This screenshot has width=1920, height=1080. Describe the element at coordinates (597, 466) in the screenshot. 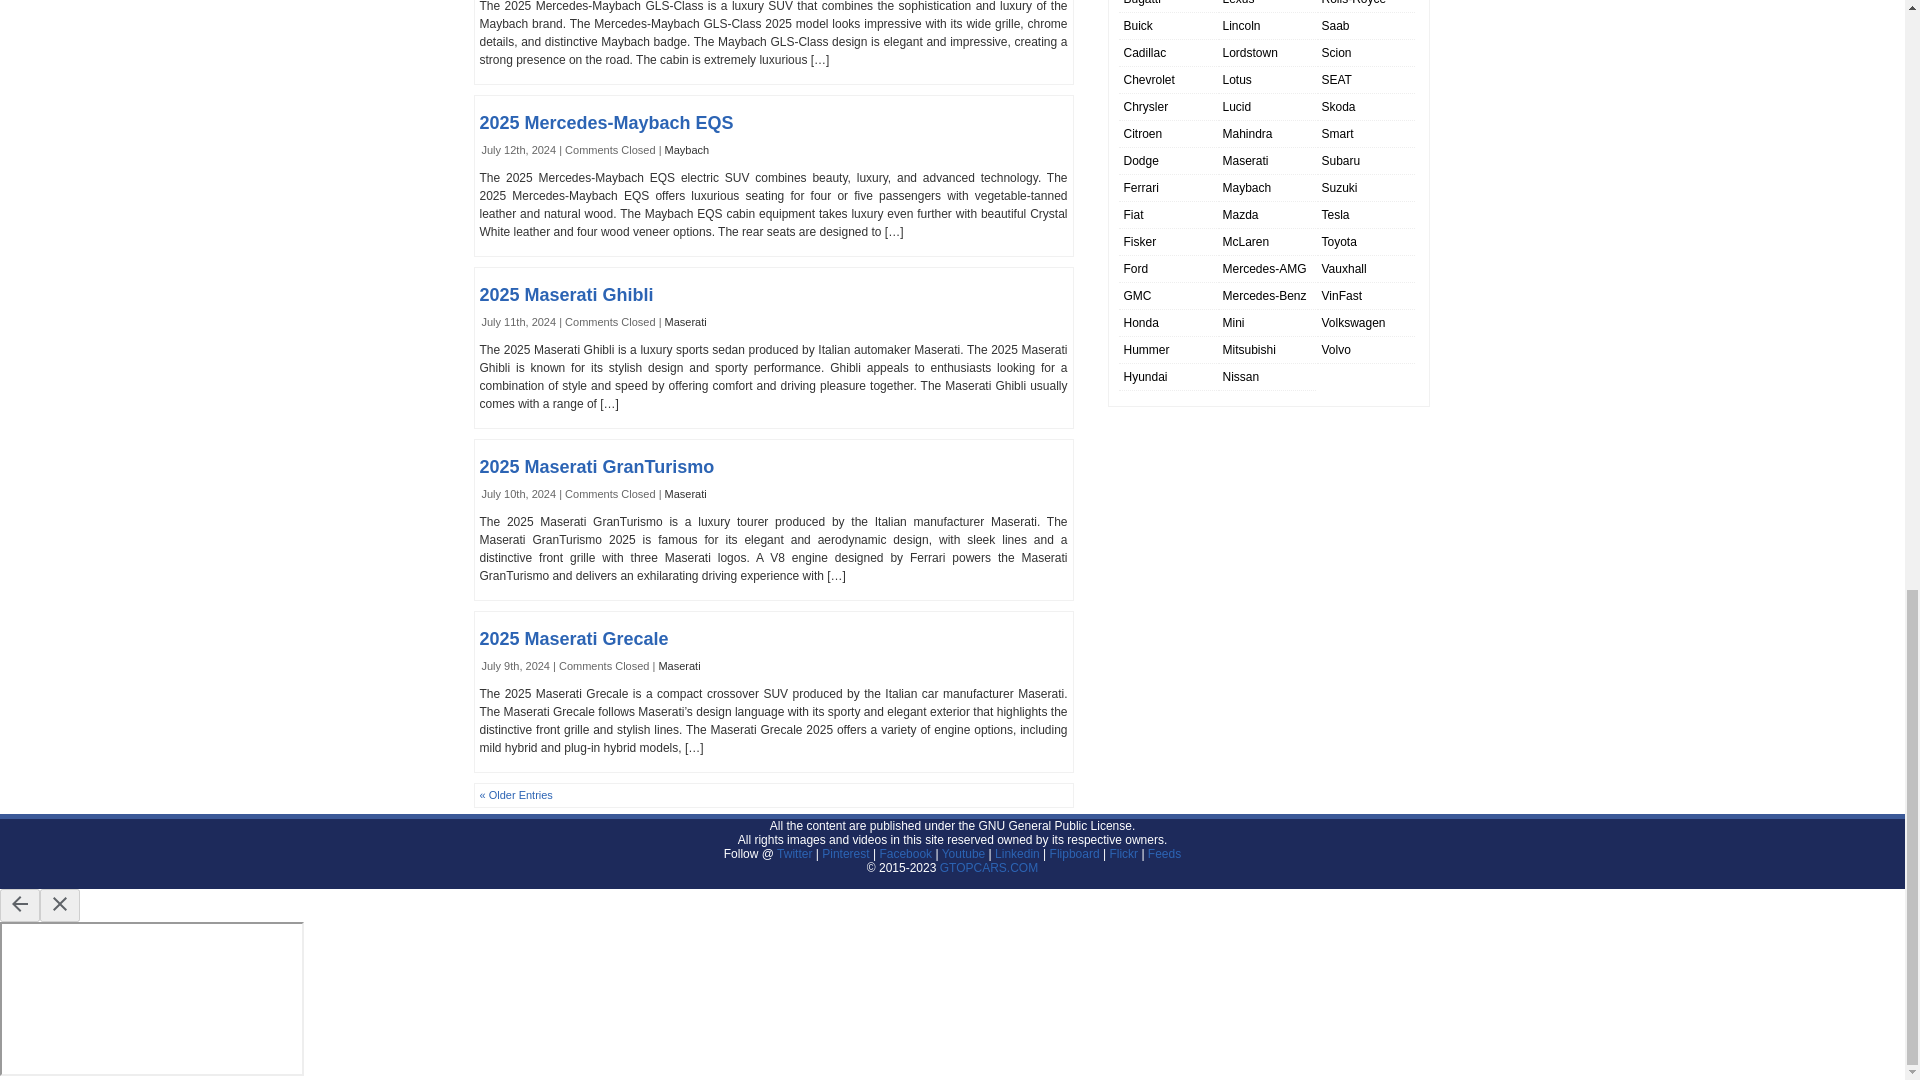

I see `2025 Maserati GranTurismo` at that location.